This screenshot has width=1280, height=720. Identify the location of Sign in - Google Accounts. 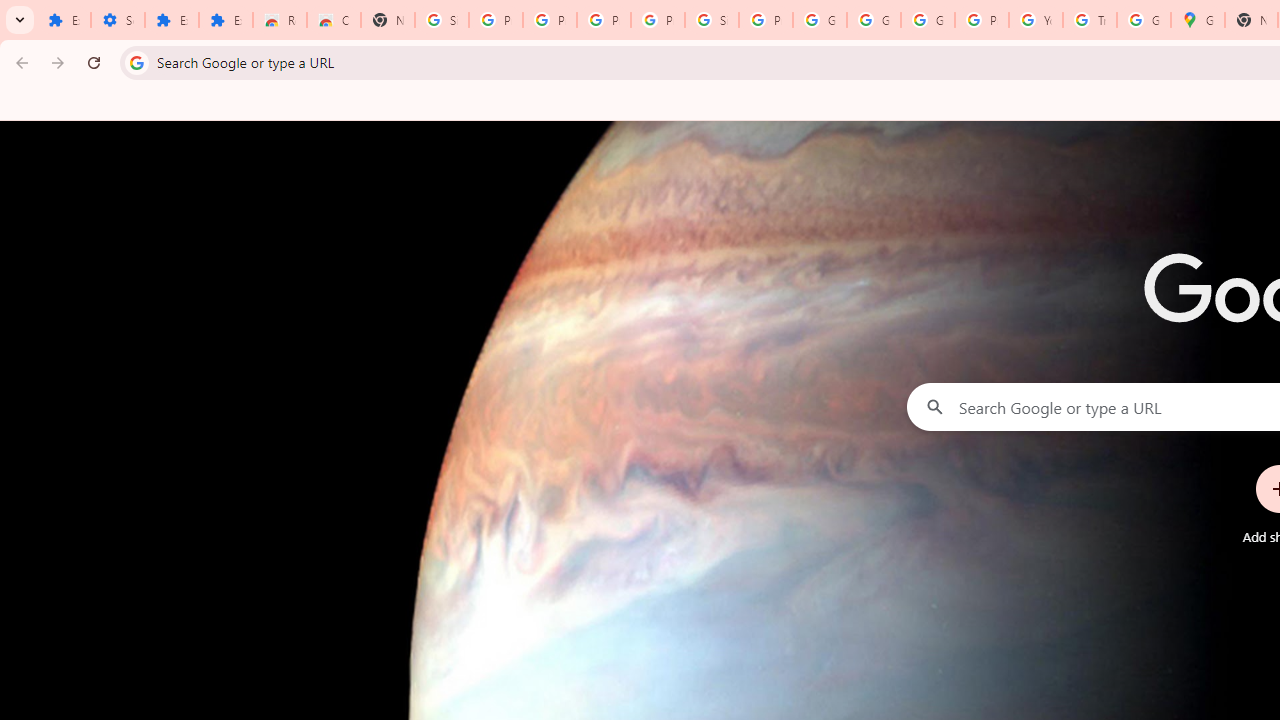
(711, 20).